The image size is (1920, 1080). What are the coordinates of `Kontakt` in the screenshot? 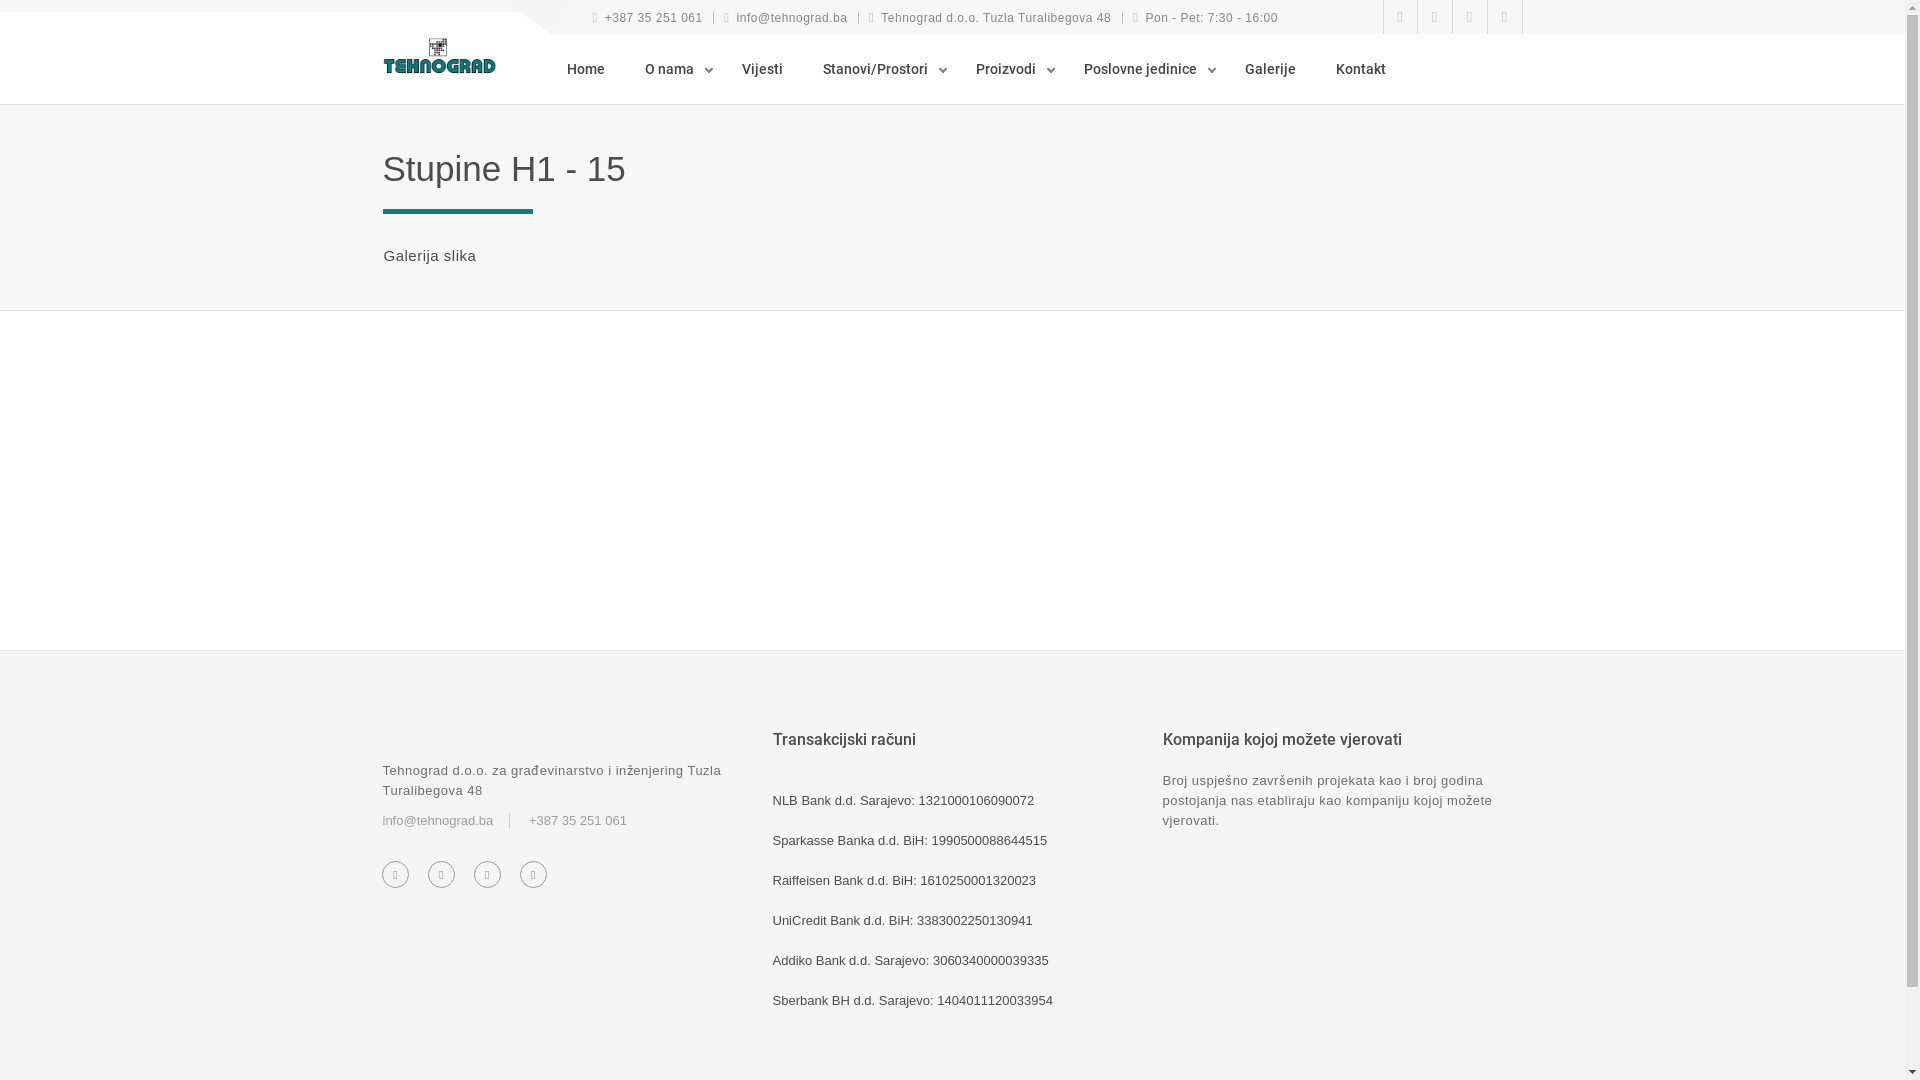 It's located at (1366, 69).